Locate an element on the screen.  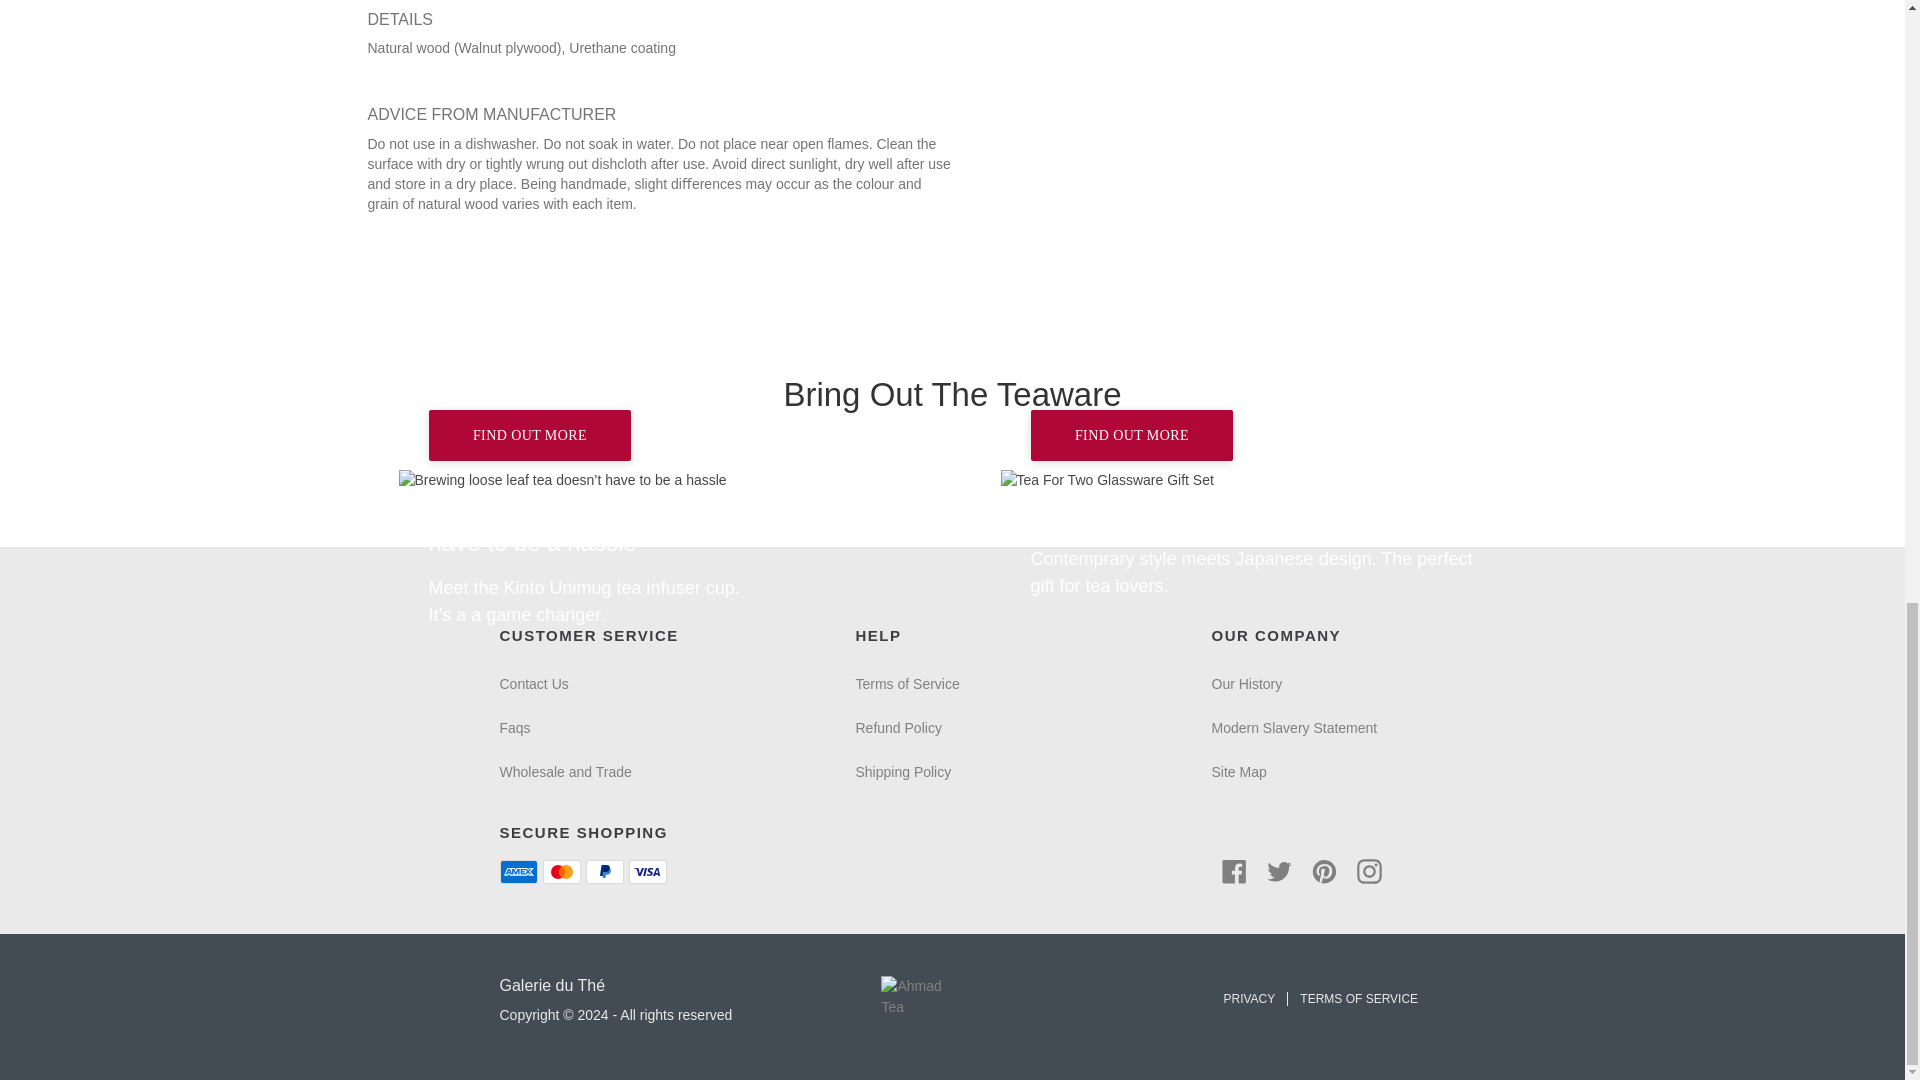
FIND OUT MORE is located at coordinates (530, 436).